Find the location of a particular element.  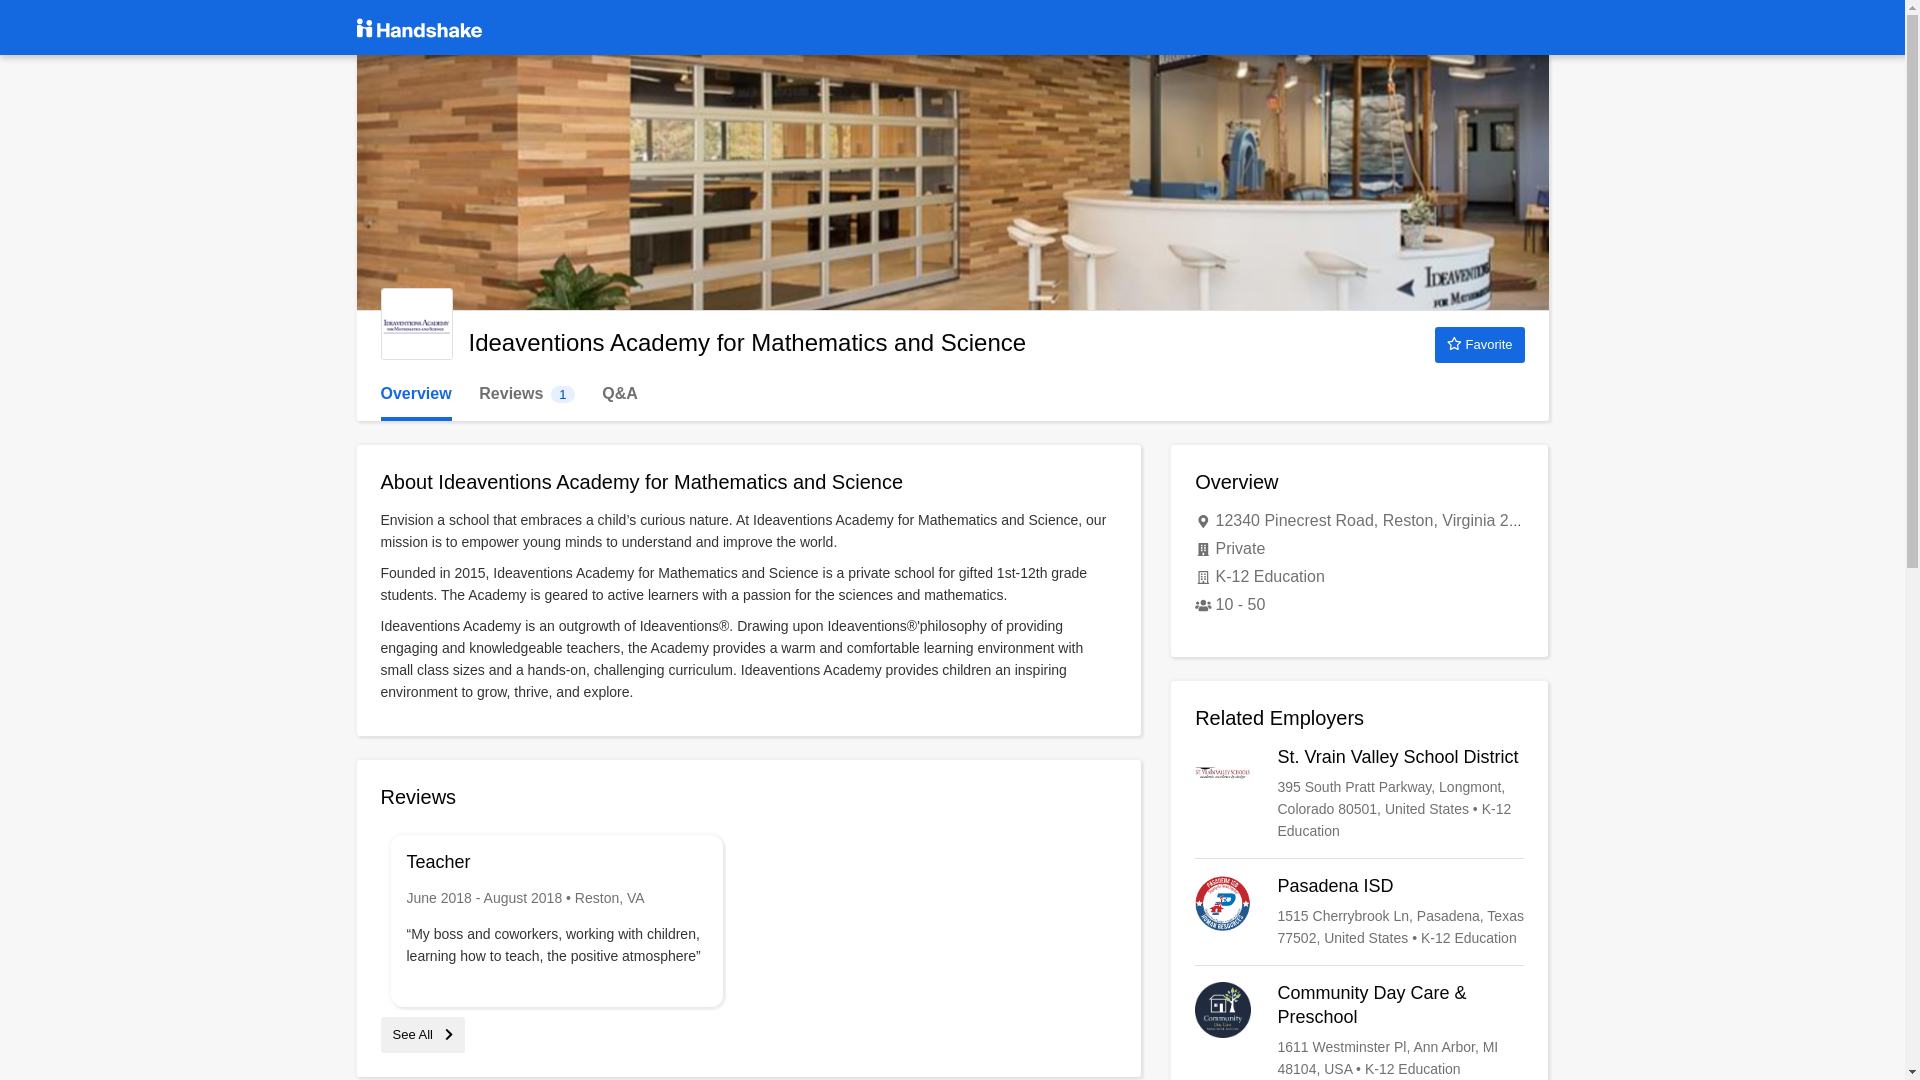

St. Vrain Valley School District is located at coordinates (1359, 794).